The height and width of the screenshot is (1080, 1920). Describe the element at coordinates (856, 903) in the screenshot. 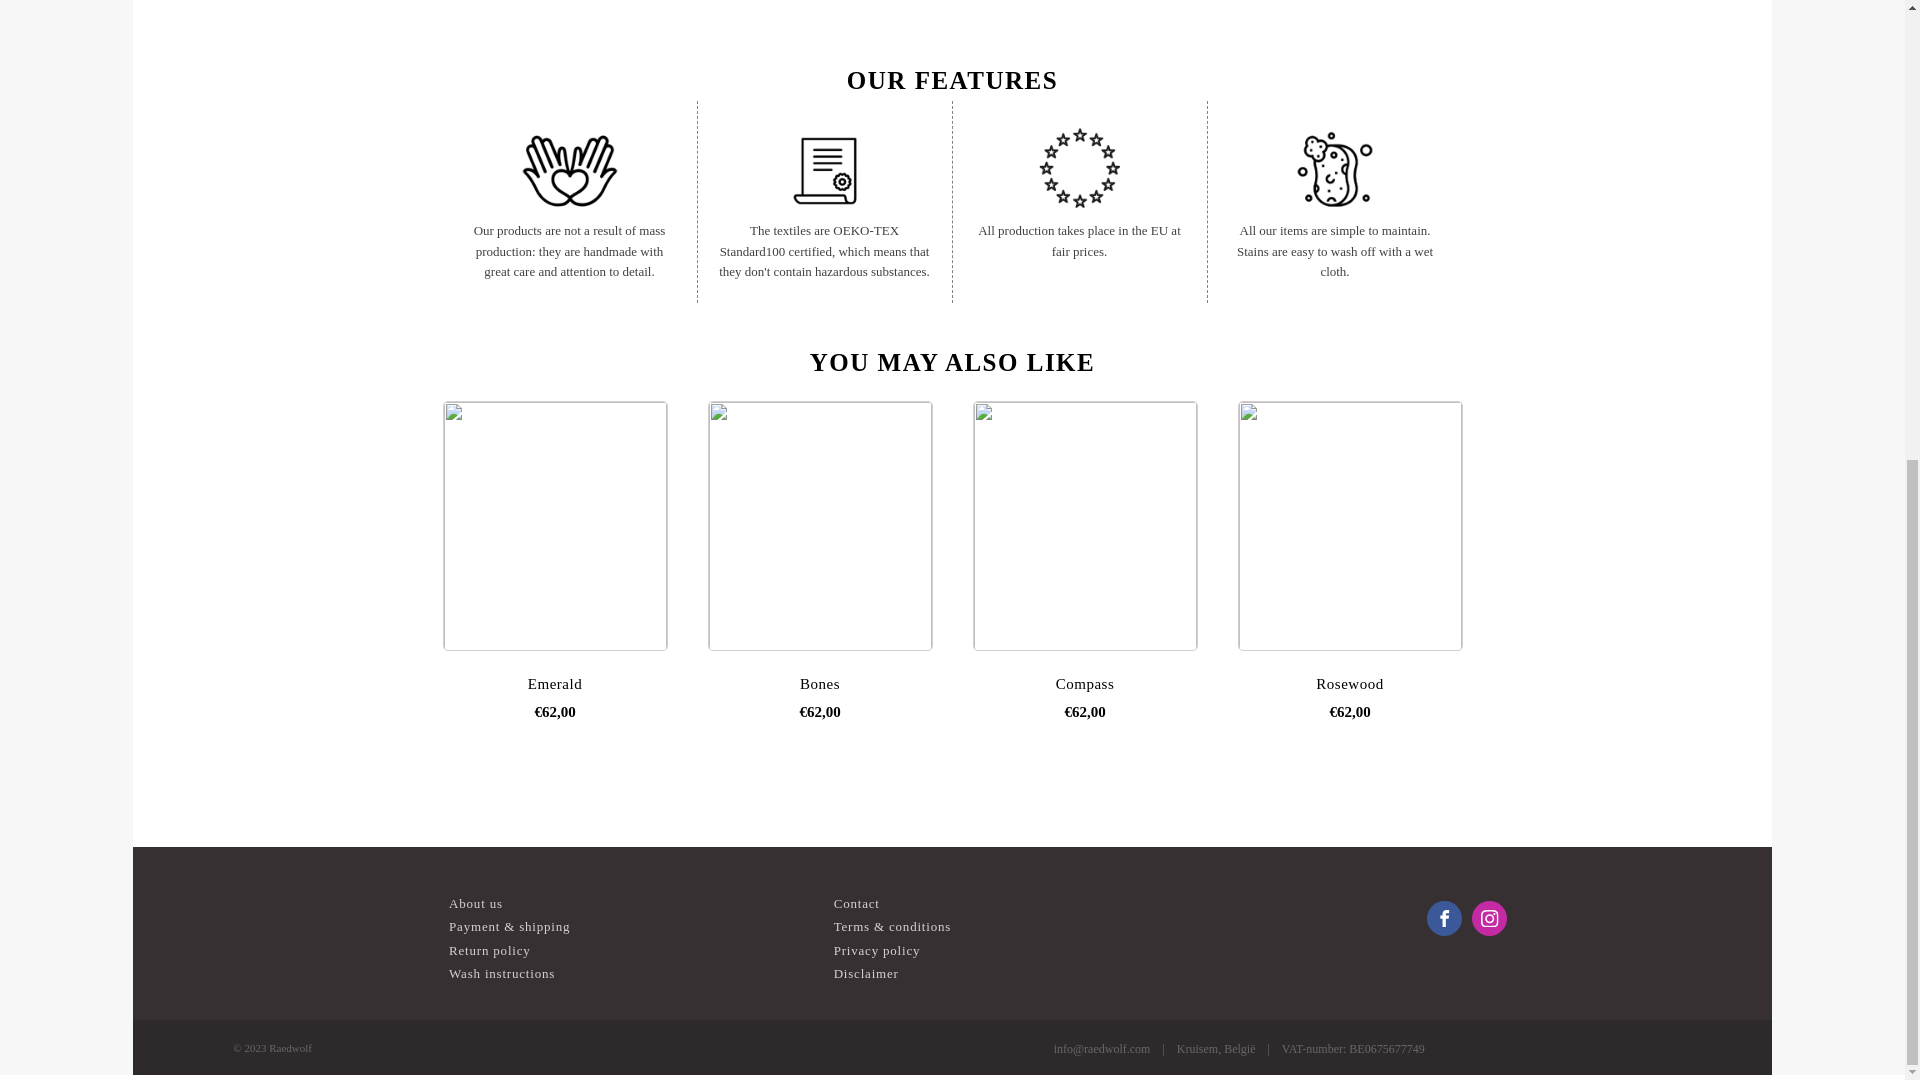

I see `Contact` at that location.